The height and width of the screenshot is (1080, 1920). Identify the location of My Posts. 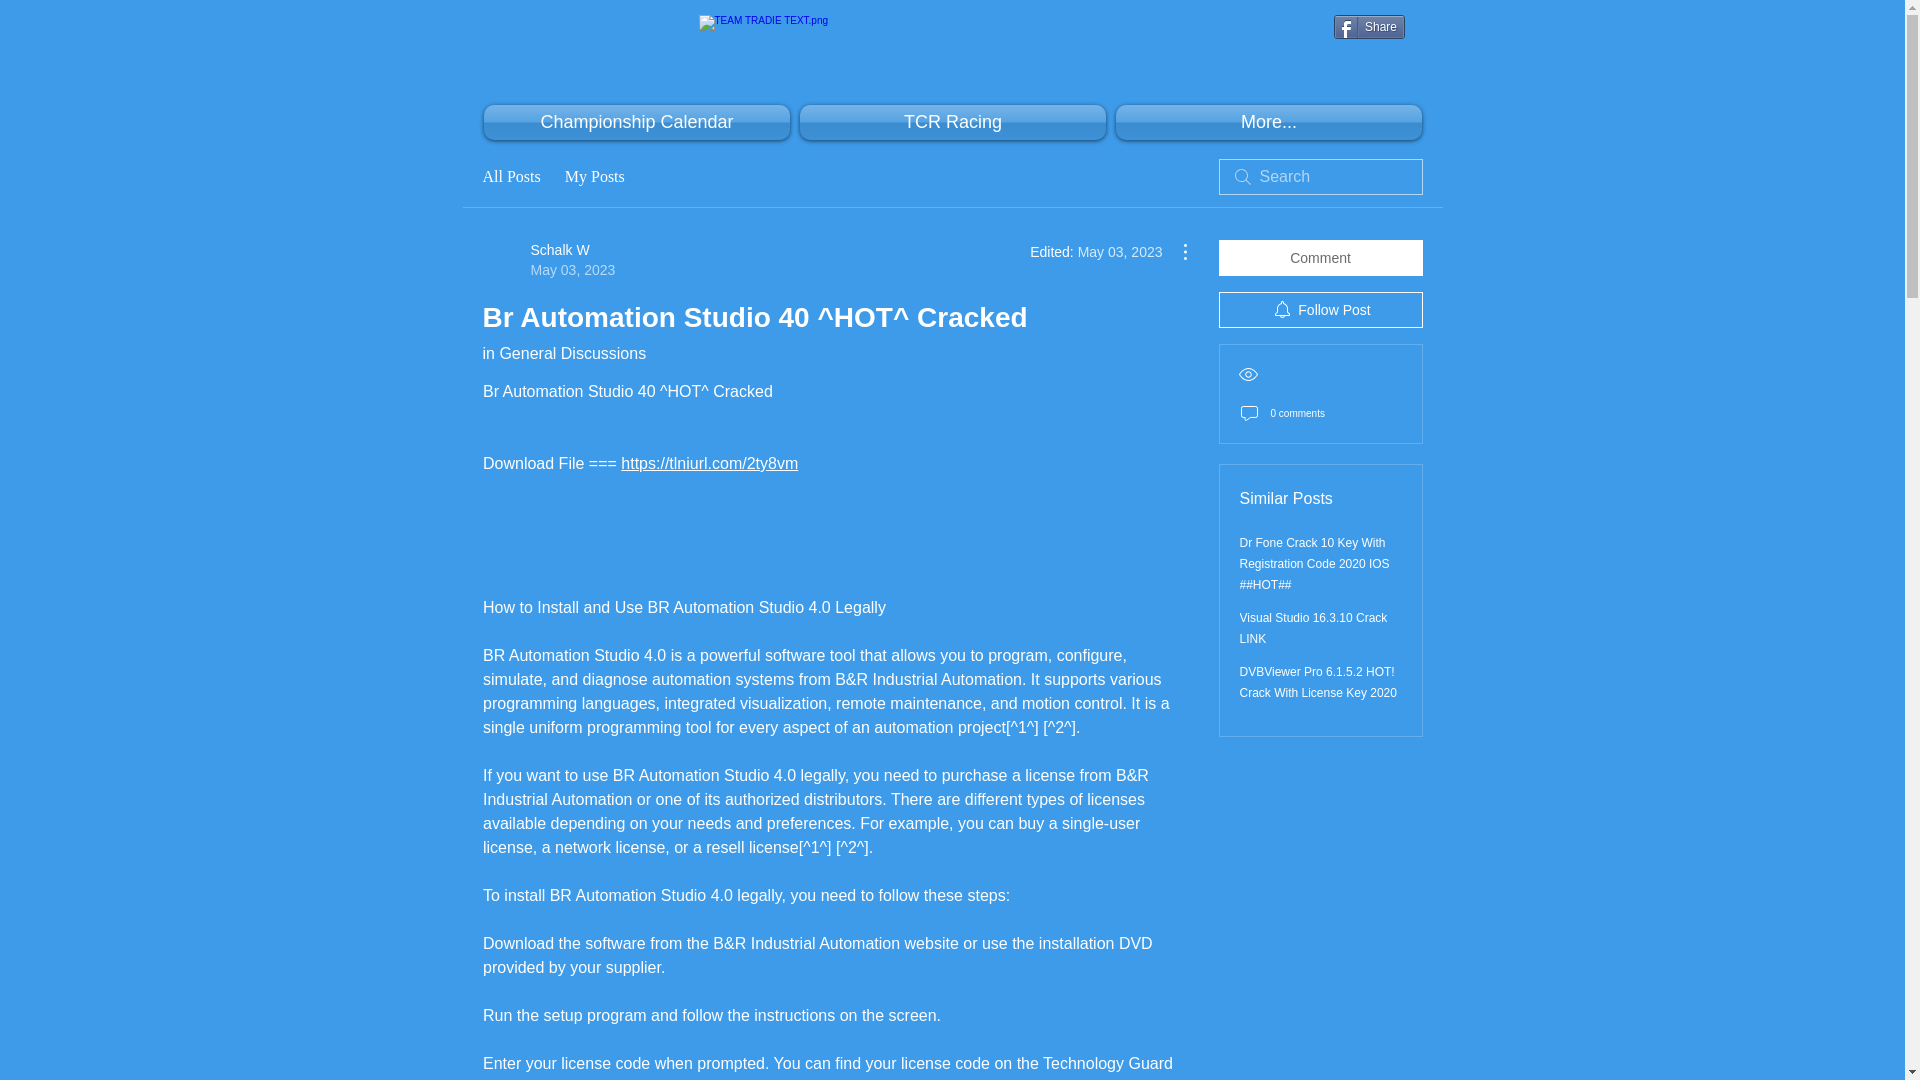
(563, 352).